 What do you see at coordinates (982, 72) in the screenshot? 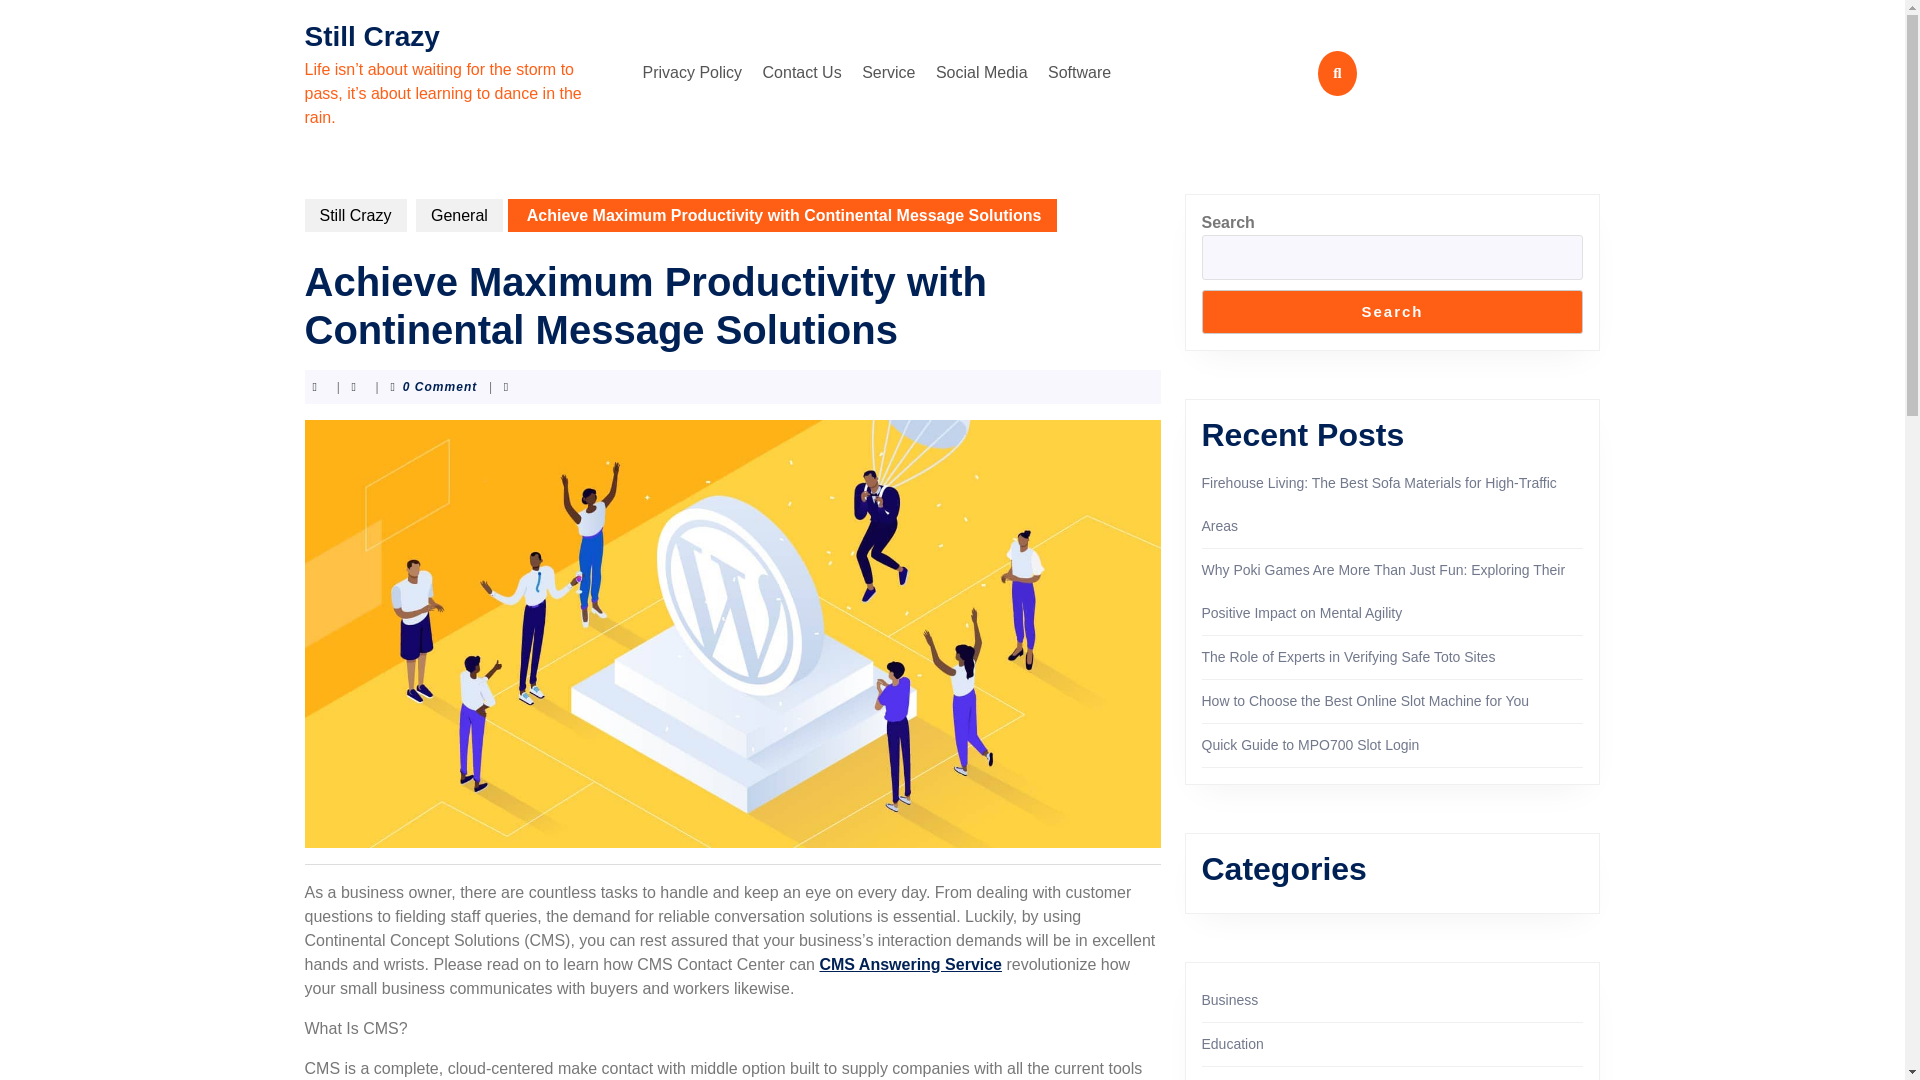
I see `Social Media` at bounding box center [982, 72].